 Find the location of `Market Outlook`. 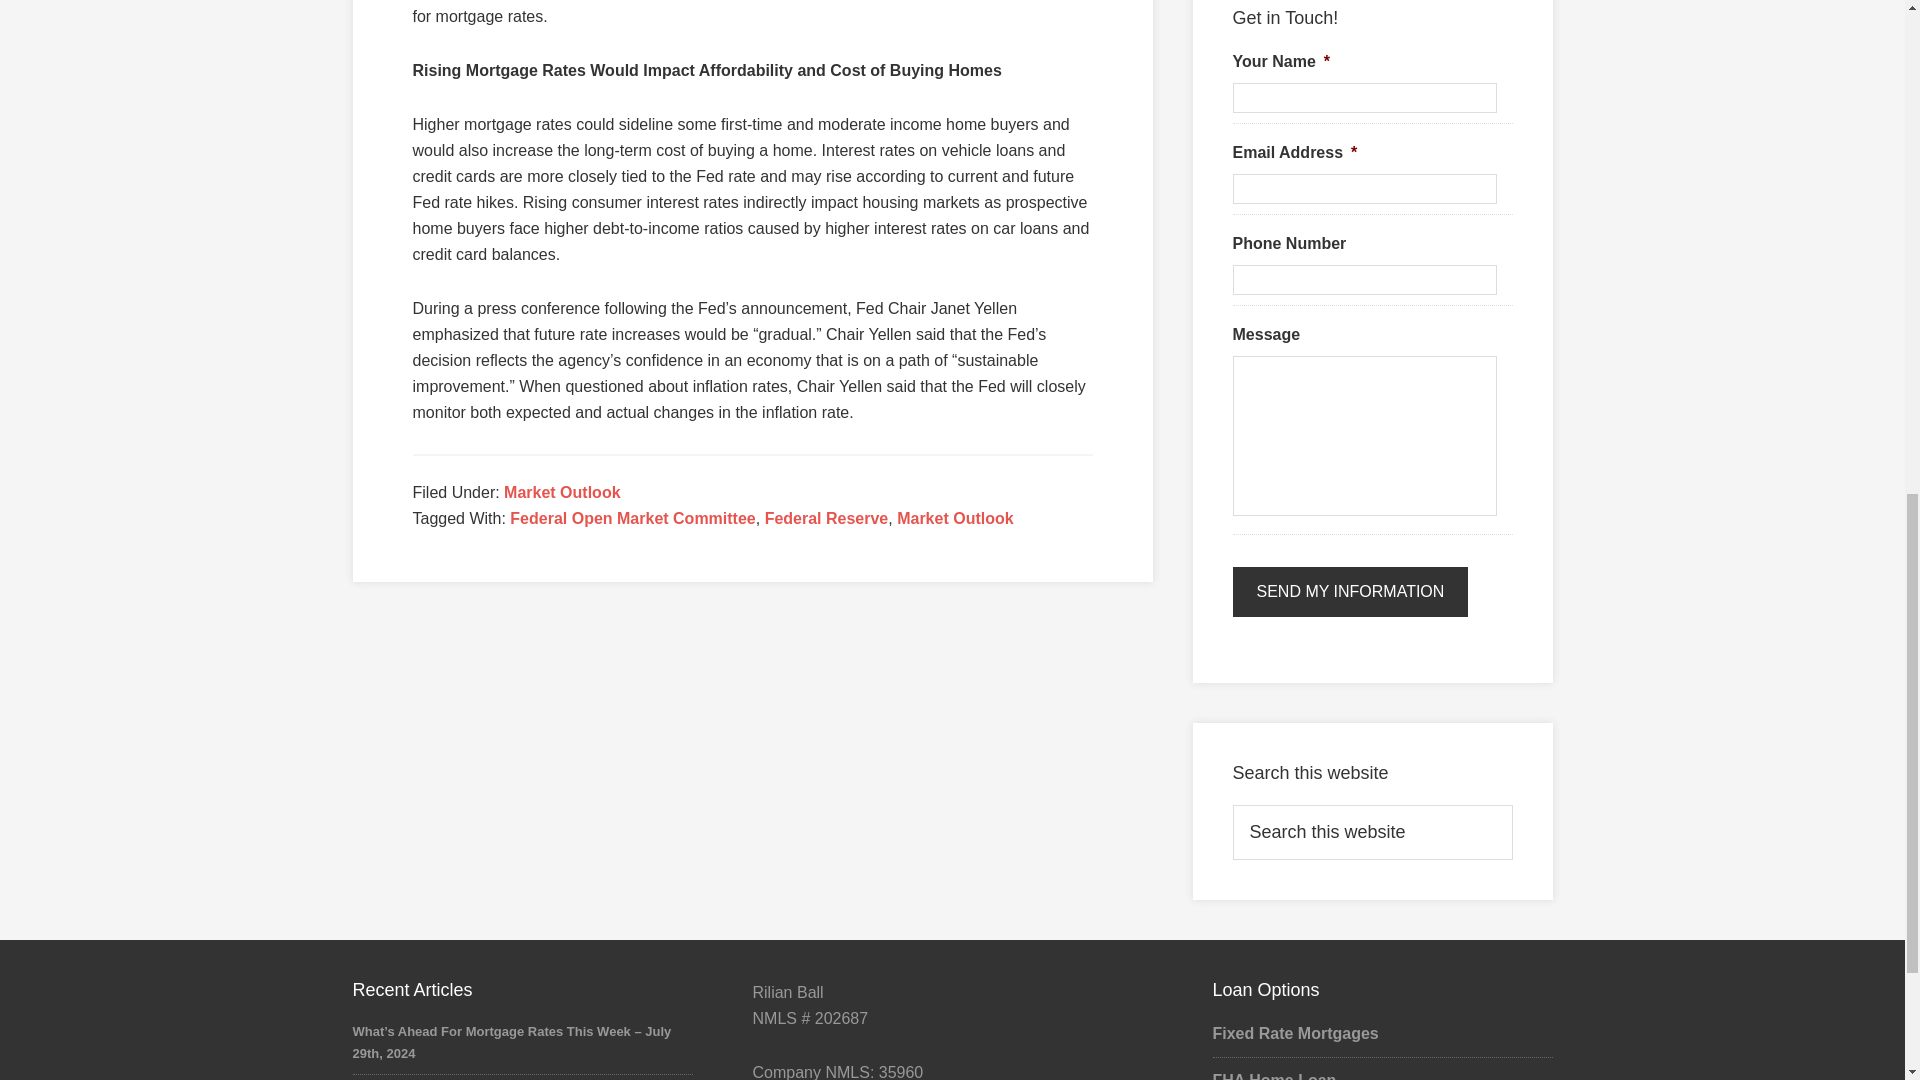

Market Outlook is located at coordinates (954, 518).